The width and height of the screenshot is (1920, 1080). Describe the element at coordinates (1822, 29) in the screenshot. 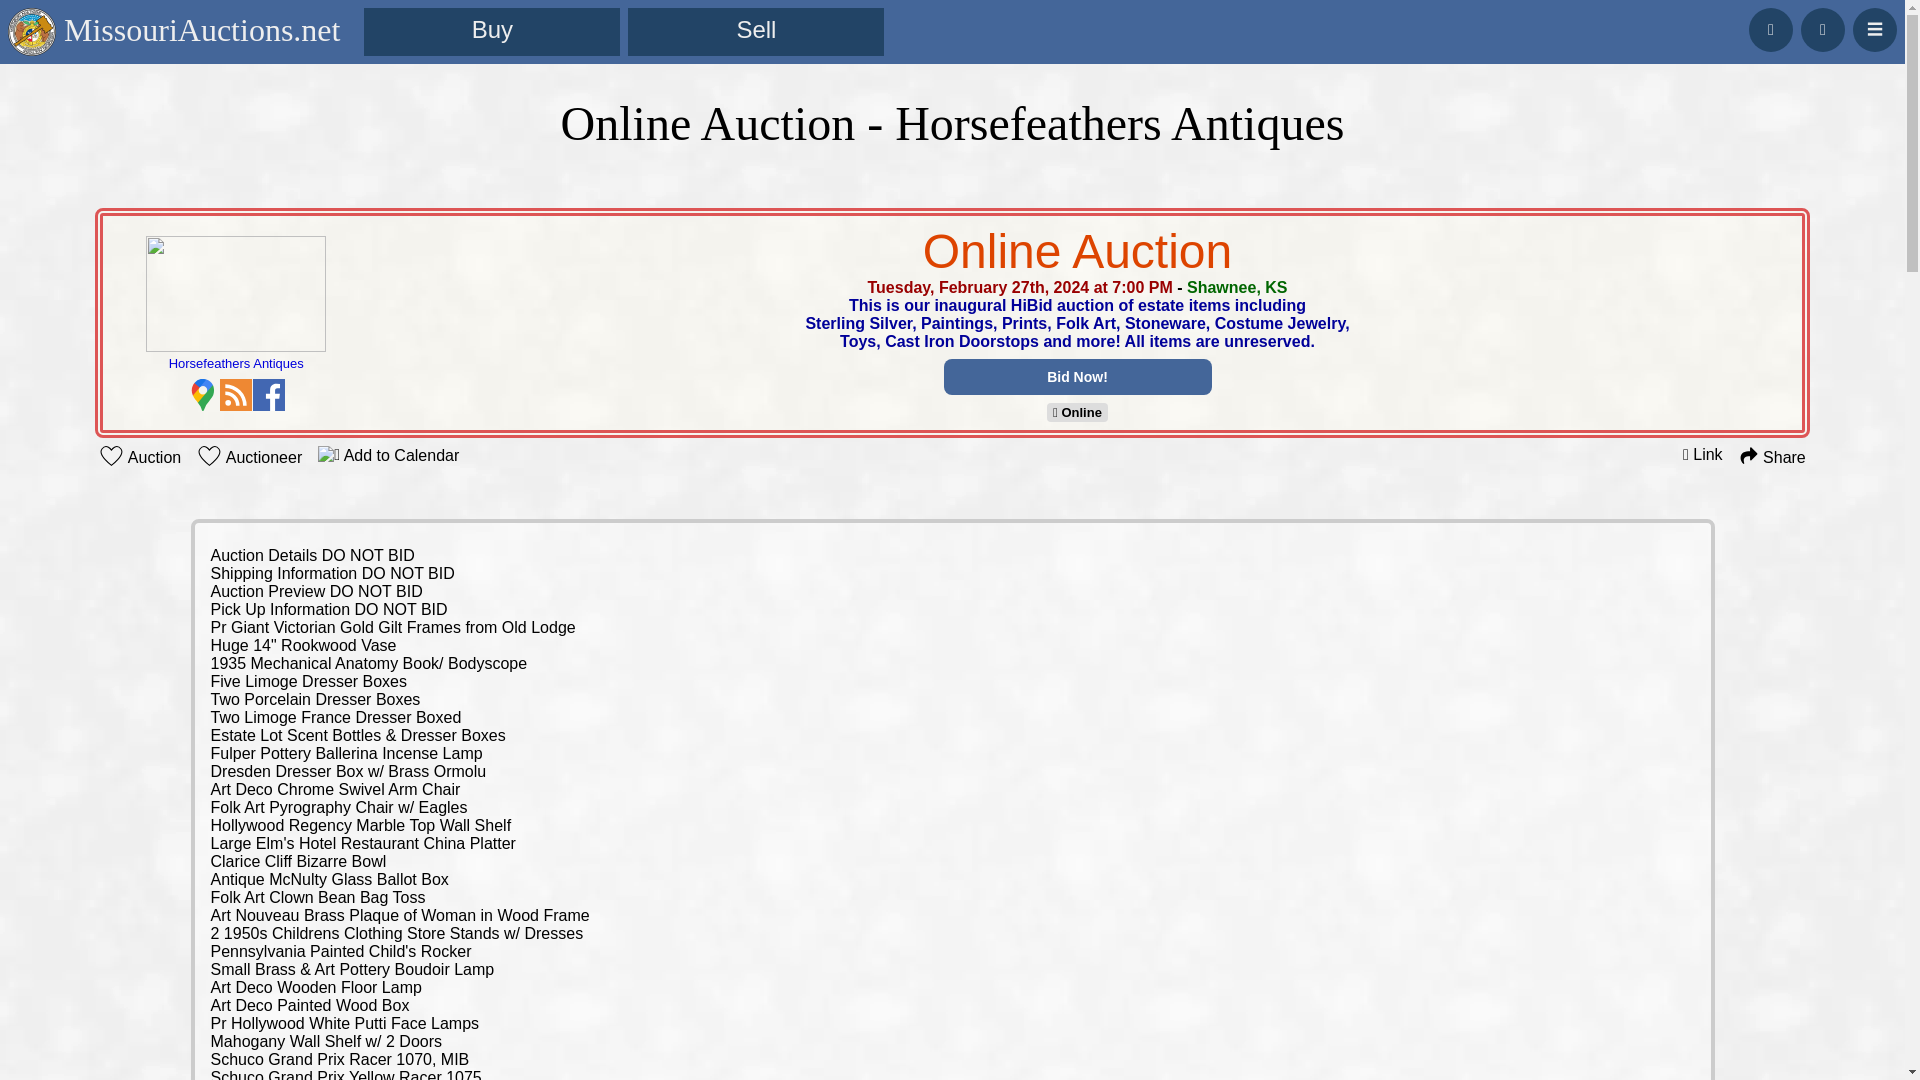

I see `My account` at that location.